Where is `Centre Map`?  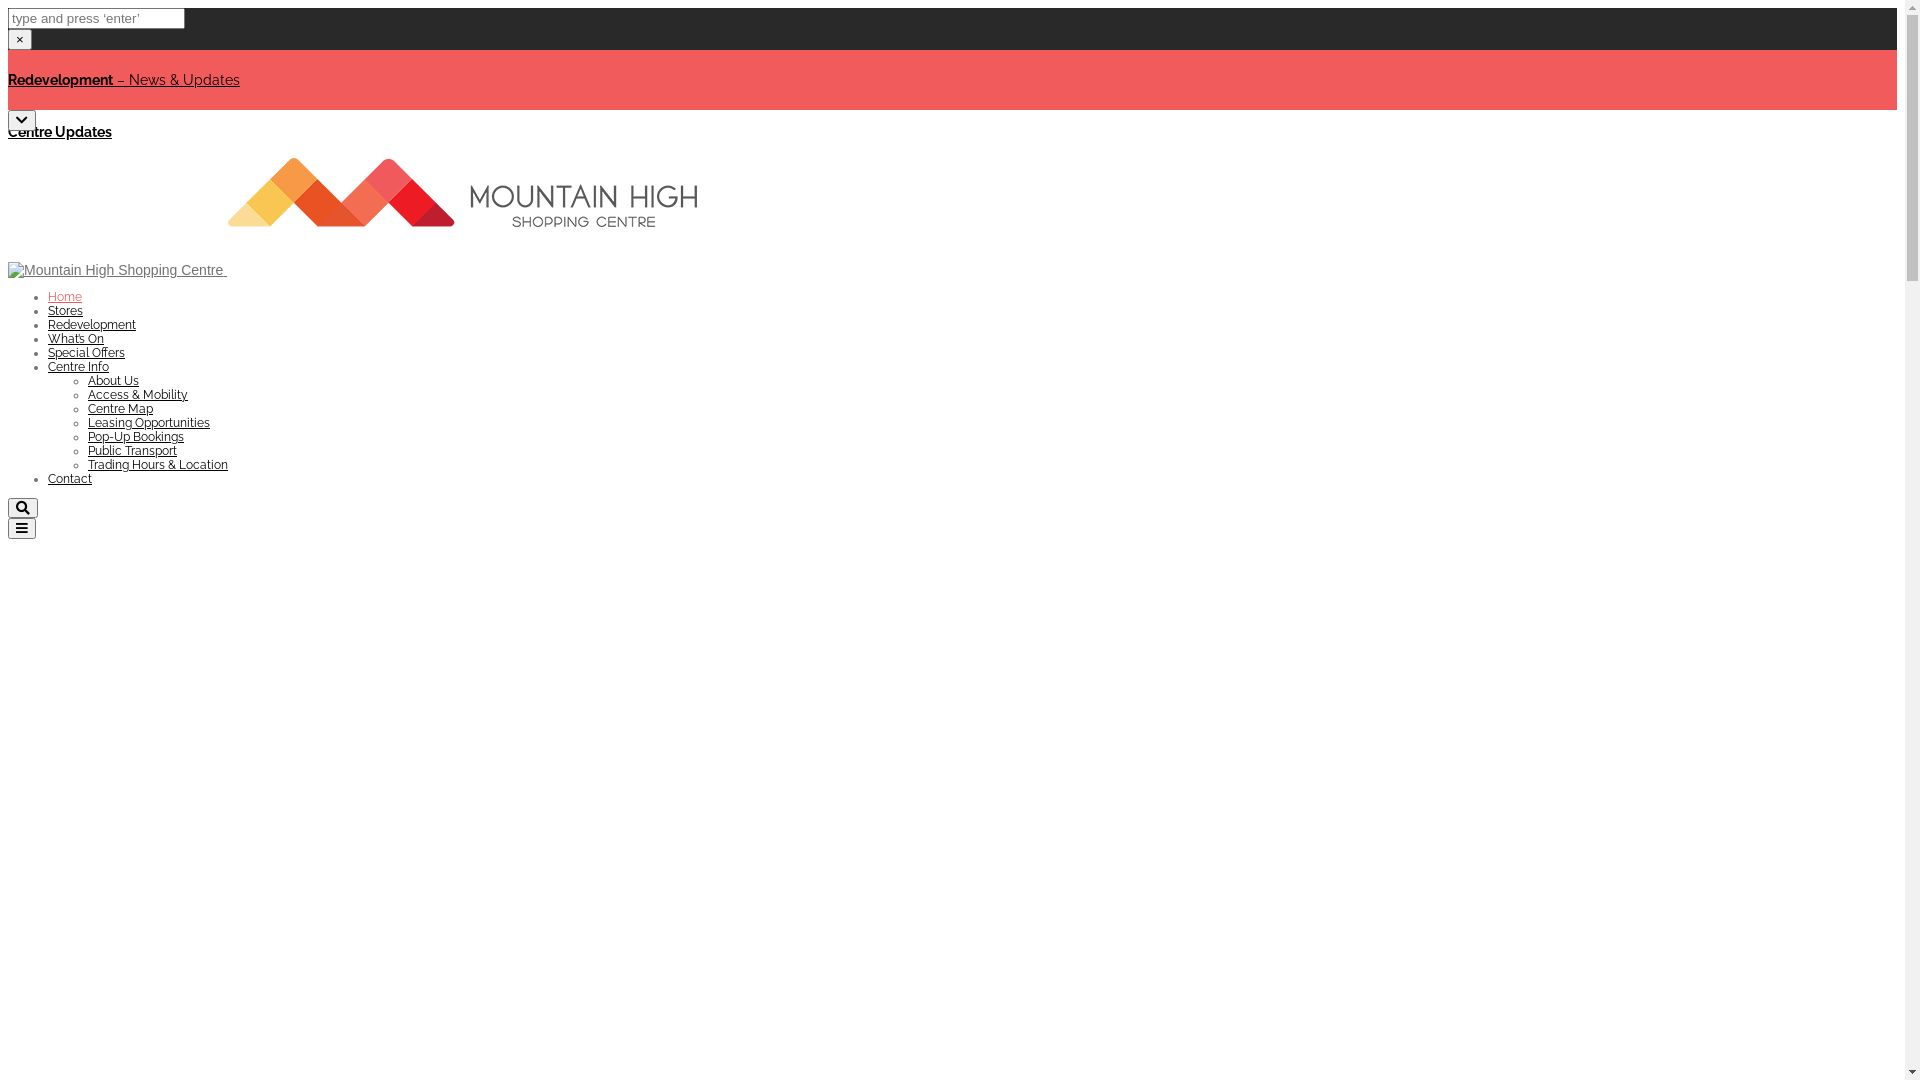 Centre Map is located at coordinates (120, 409).